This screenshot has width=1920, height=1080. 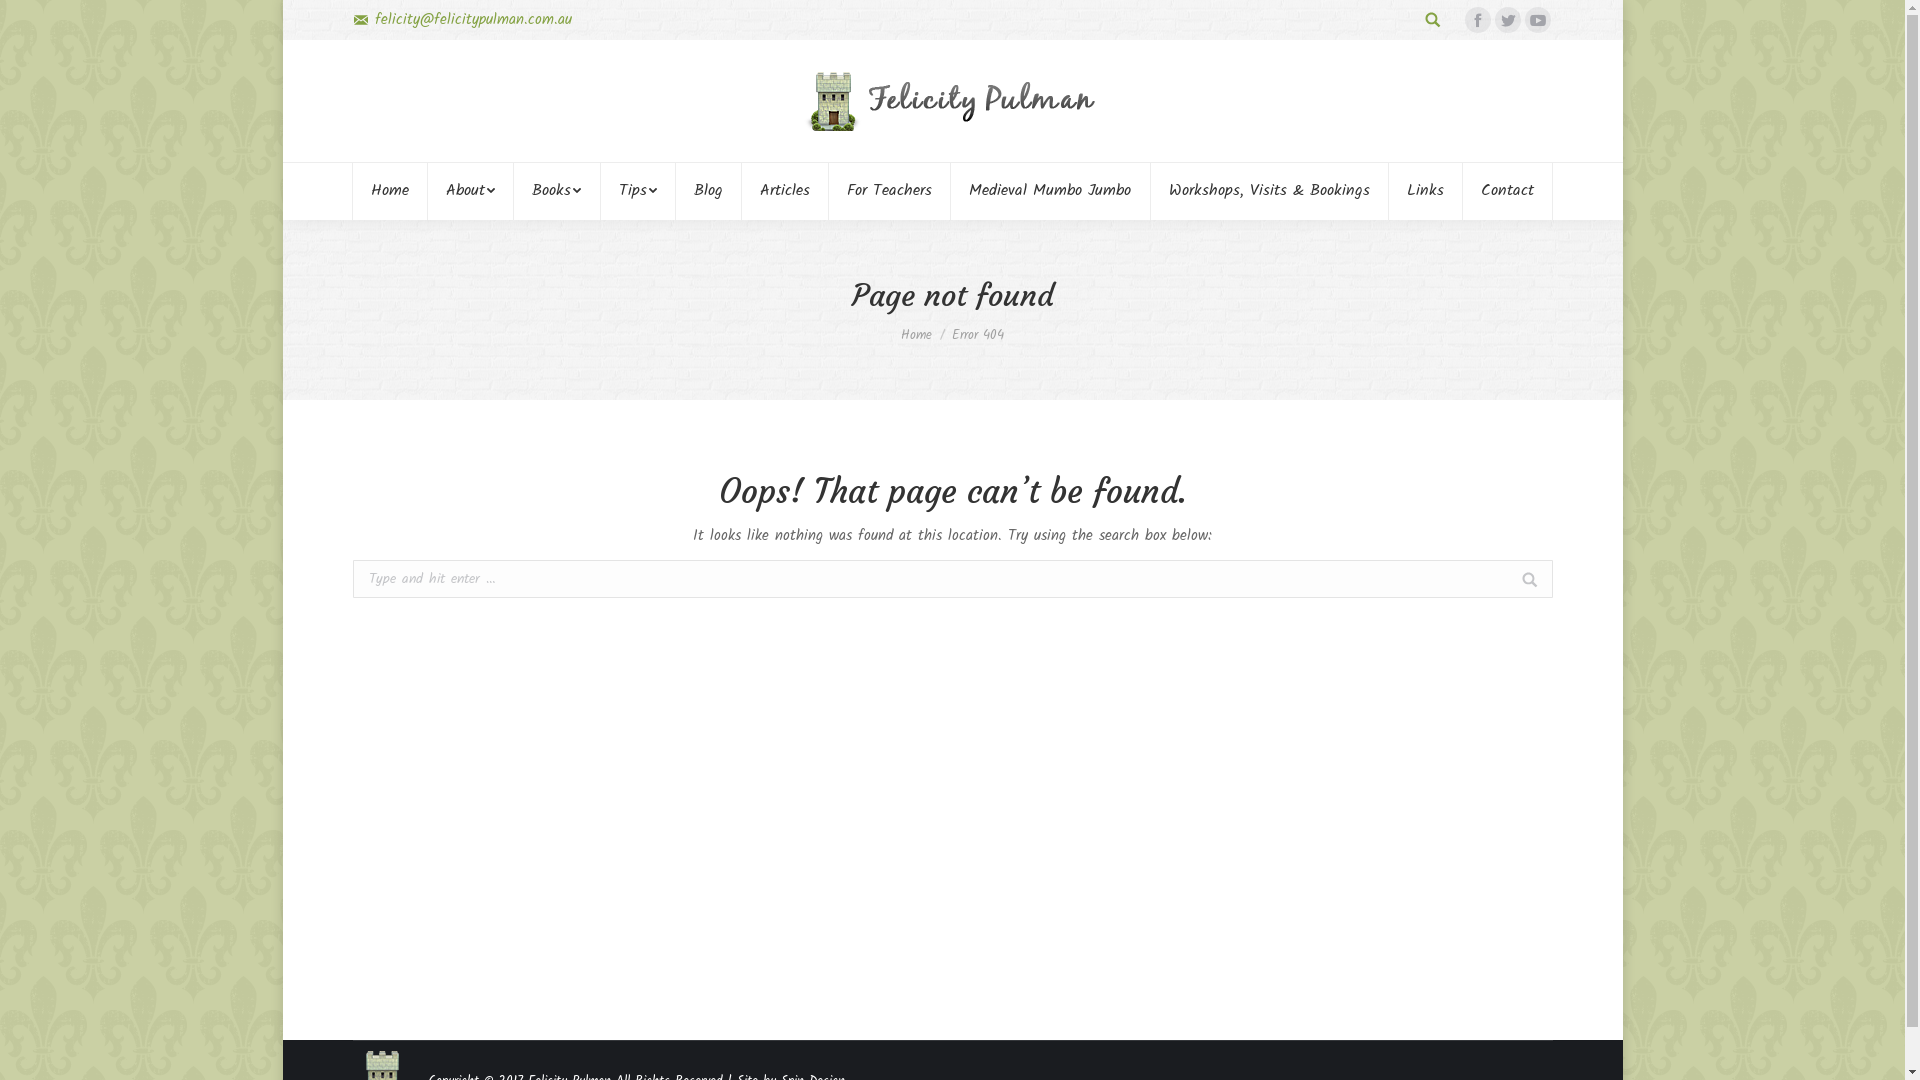 I want to click on Links, so click(x=1425, y=191).